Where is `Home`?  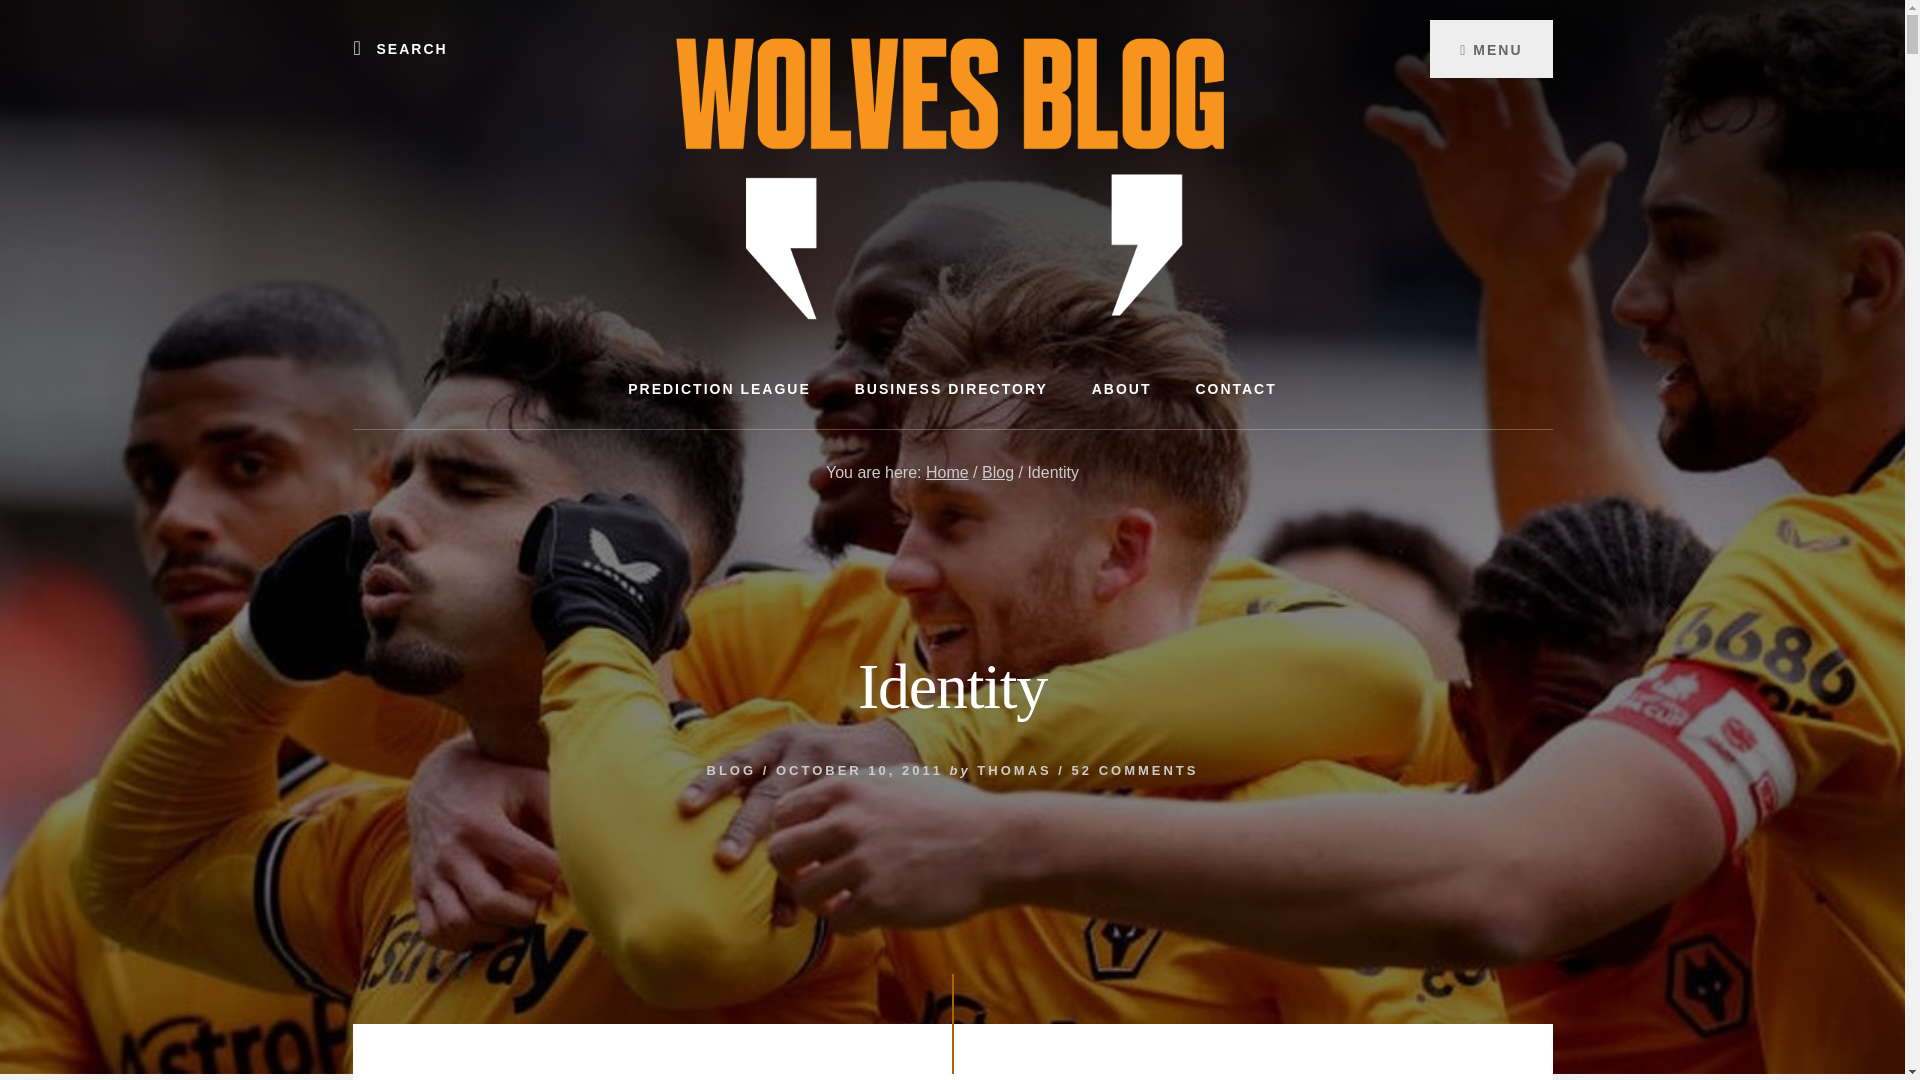
Home is located at coordinates (947, 472).